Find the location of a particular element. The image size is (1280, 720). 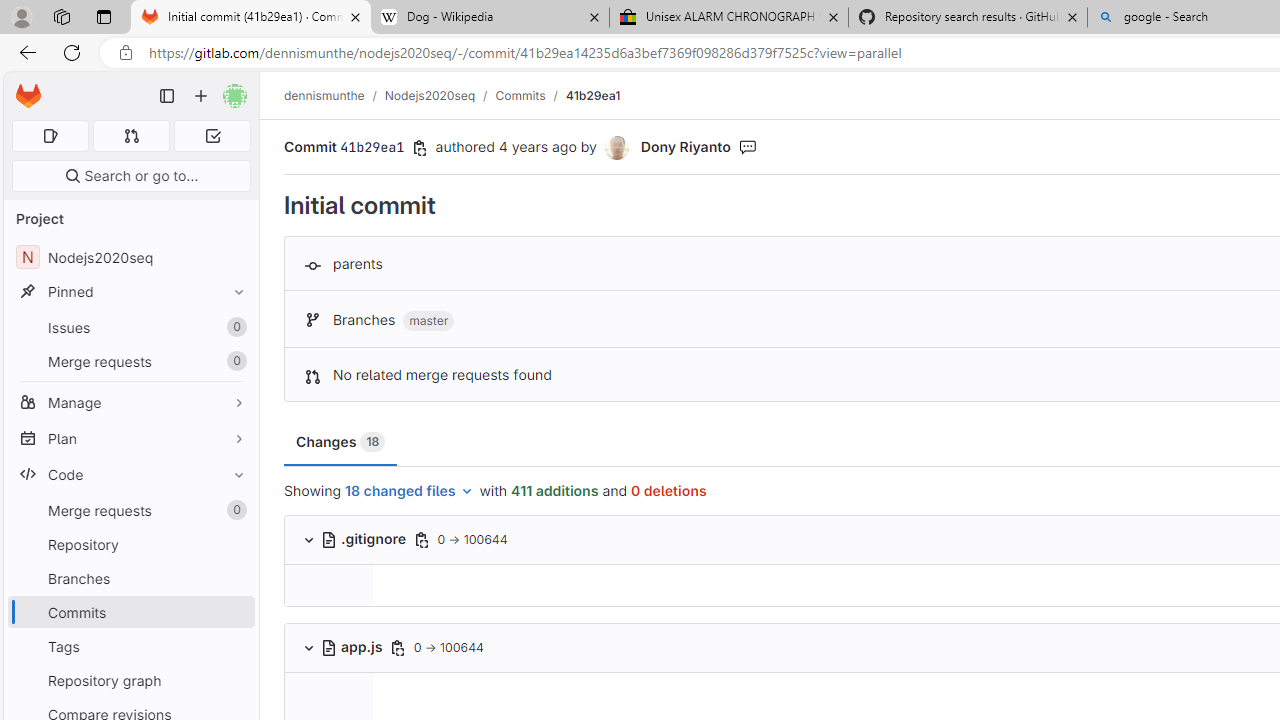

master is located at coordinates (428, 321).